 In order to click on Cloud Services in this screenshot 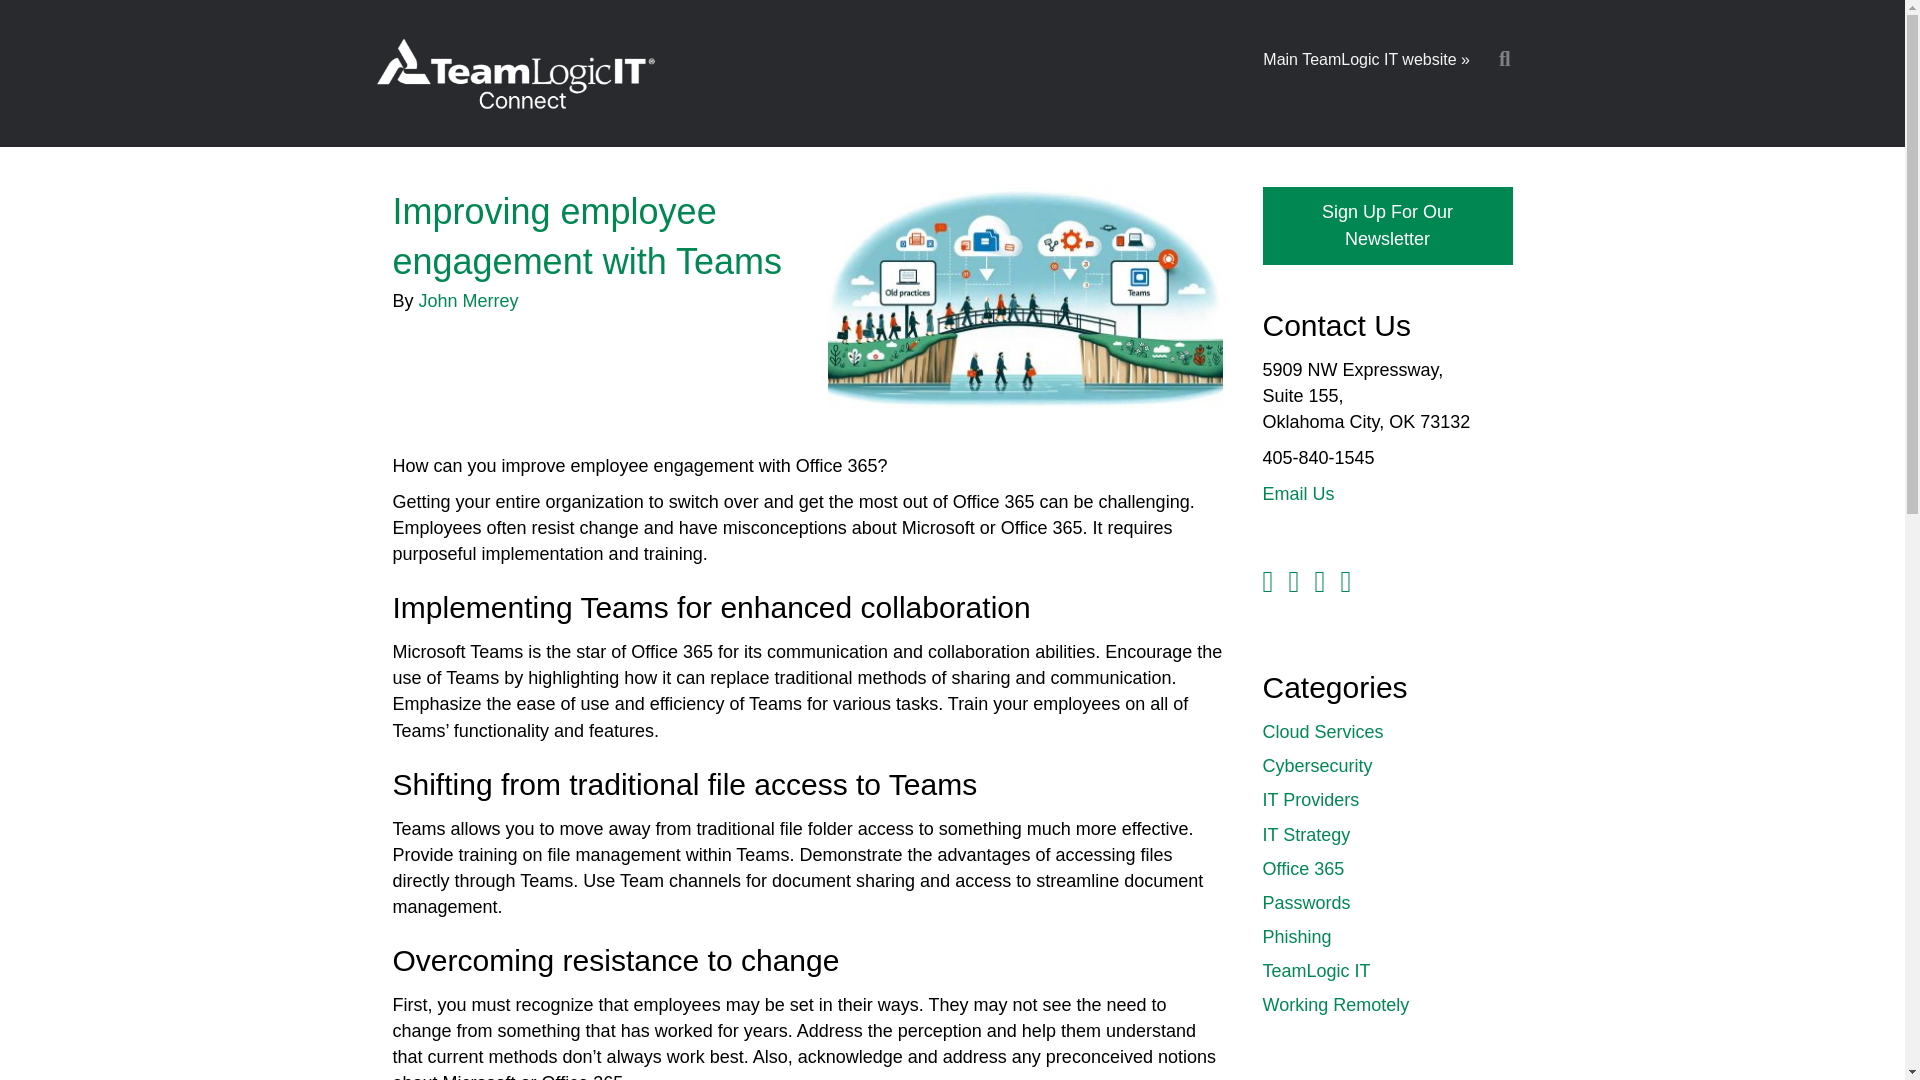, I will do `click(1322, 732)`.